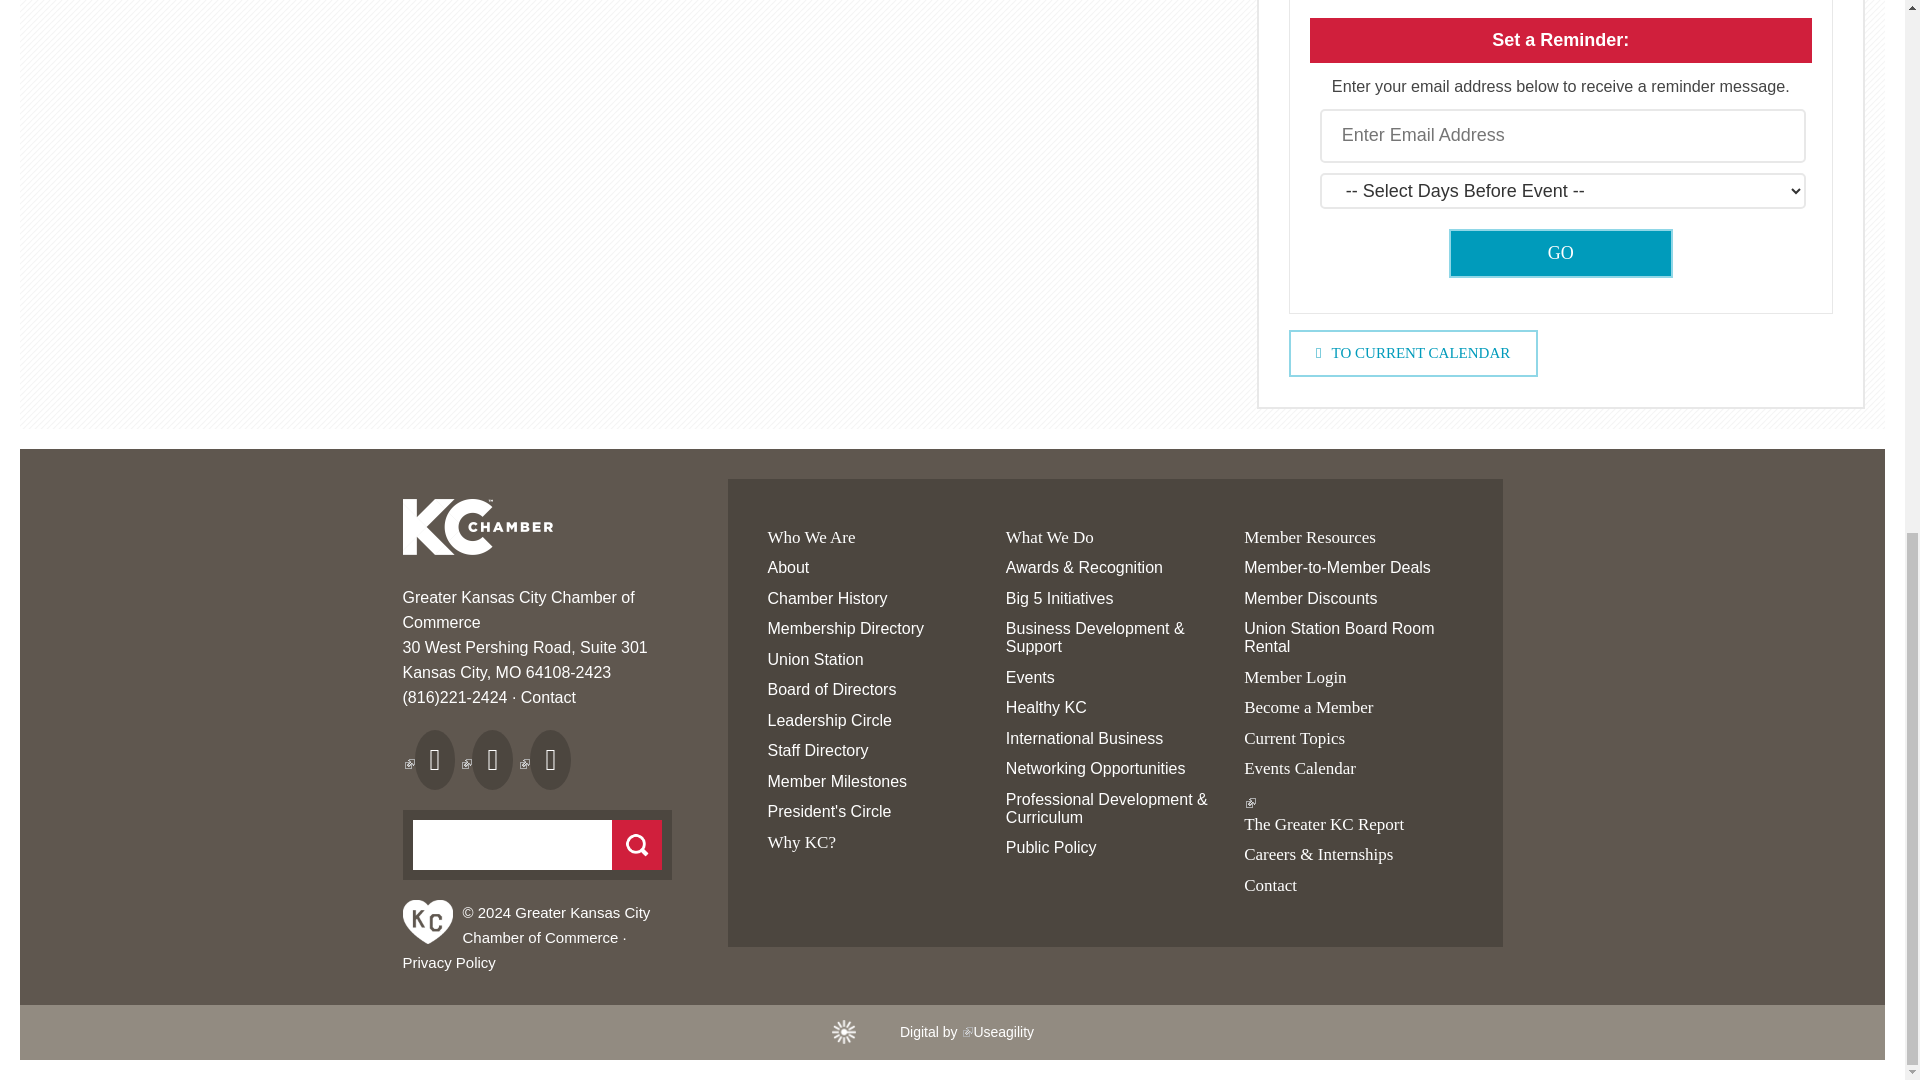 The width and height of the screenshot is (1920, 1080). Describe the element at coordinates (1560, 252) in the screenshot. I see `Go` at that location.